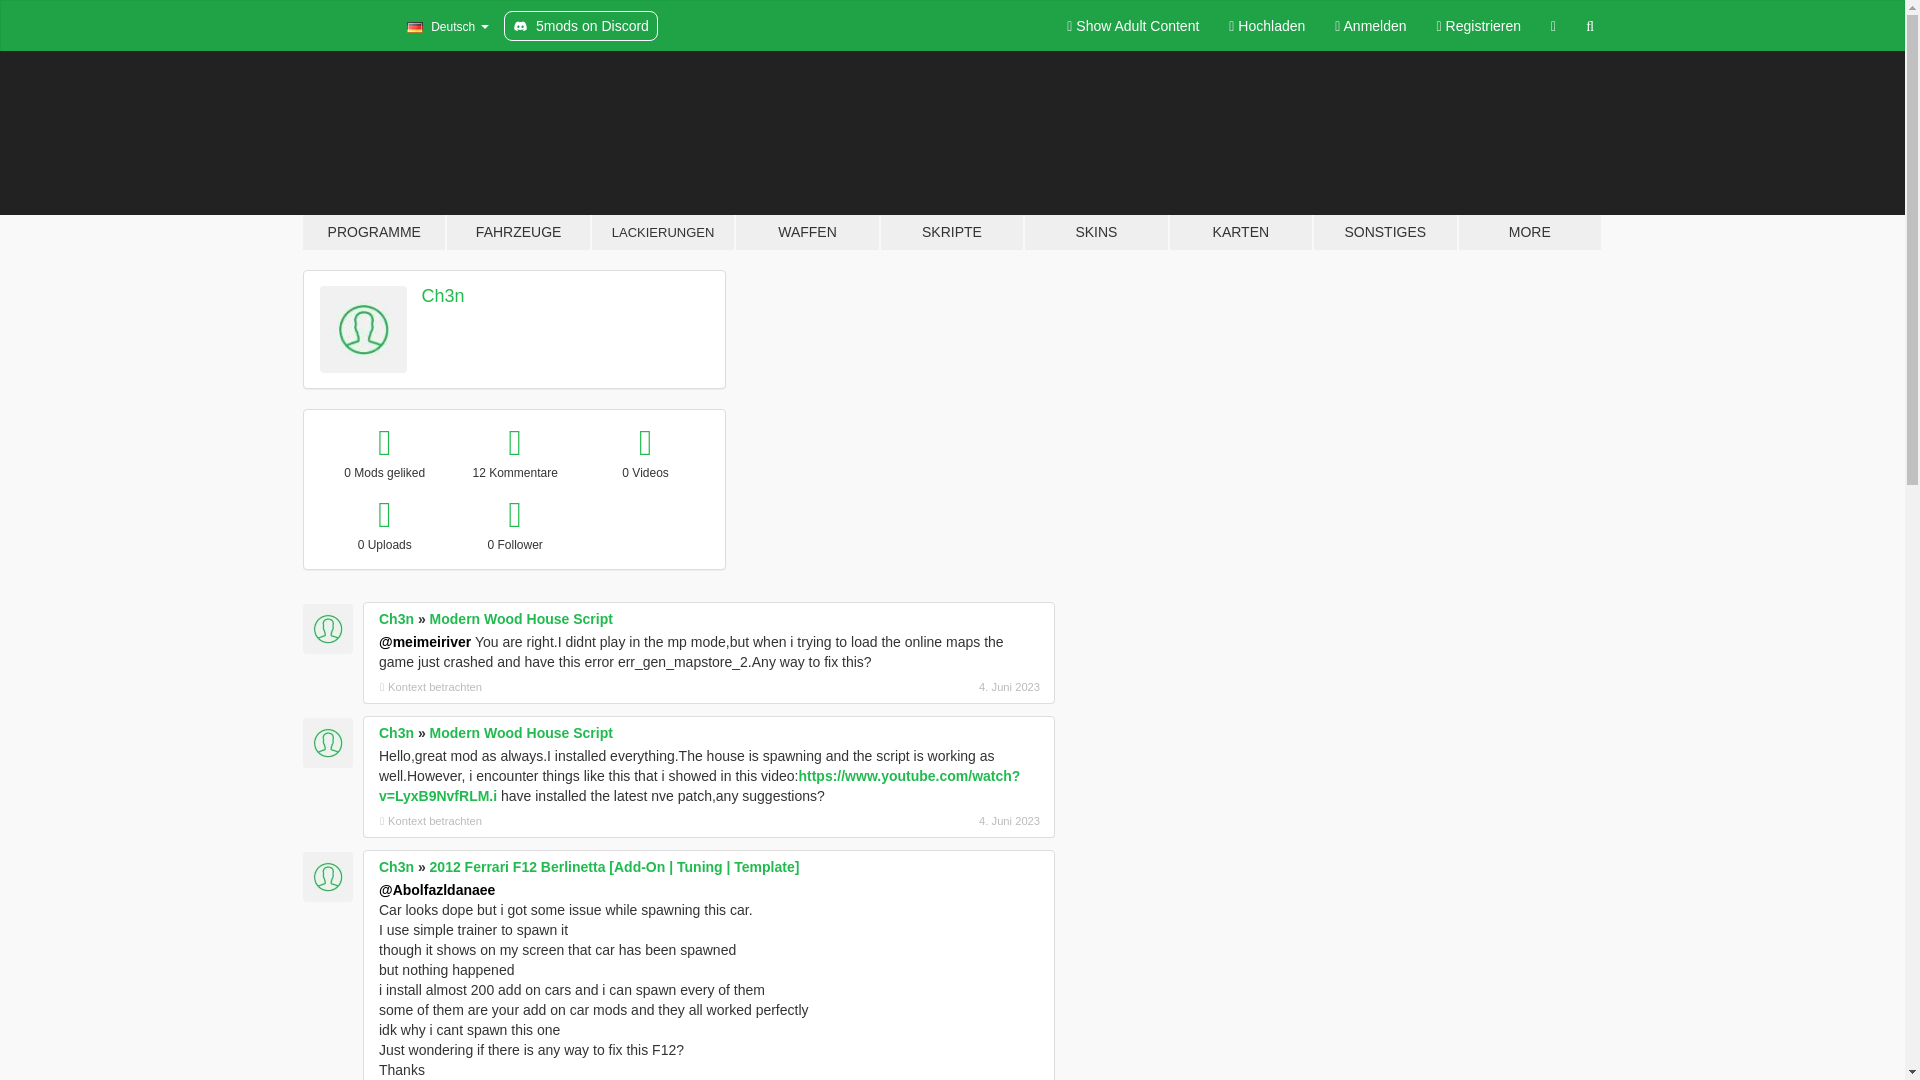 Image resolution: width=1920 pixels, height=1080 pixels. Describe the element at coordinates (580, 26) in the screenshot. I see `5mods on Discord` at that location.